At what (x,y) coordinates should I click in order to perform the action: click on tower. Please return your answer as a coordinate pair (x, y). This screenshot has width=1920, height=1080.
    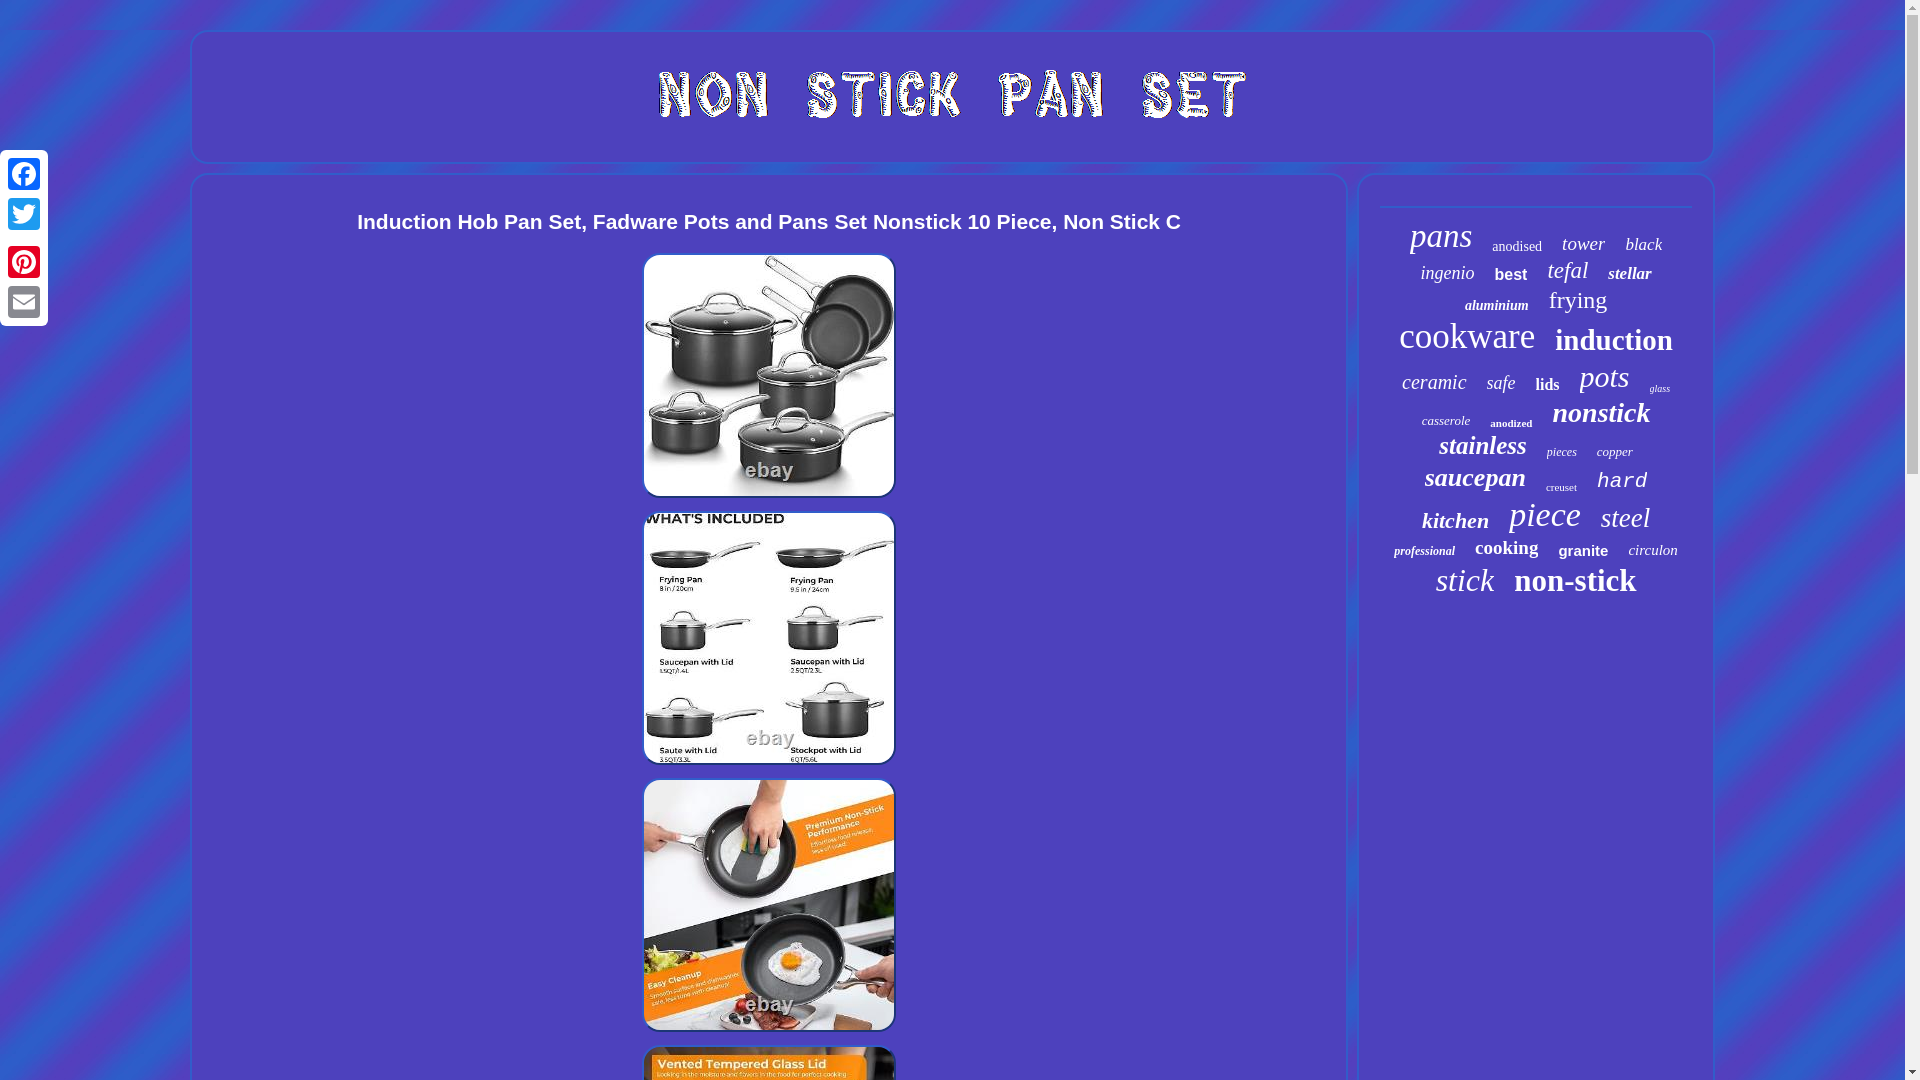
    Looking at the image, I should click on (1584, 244).